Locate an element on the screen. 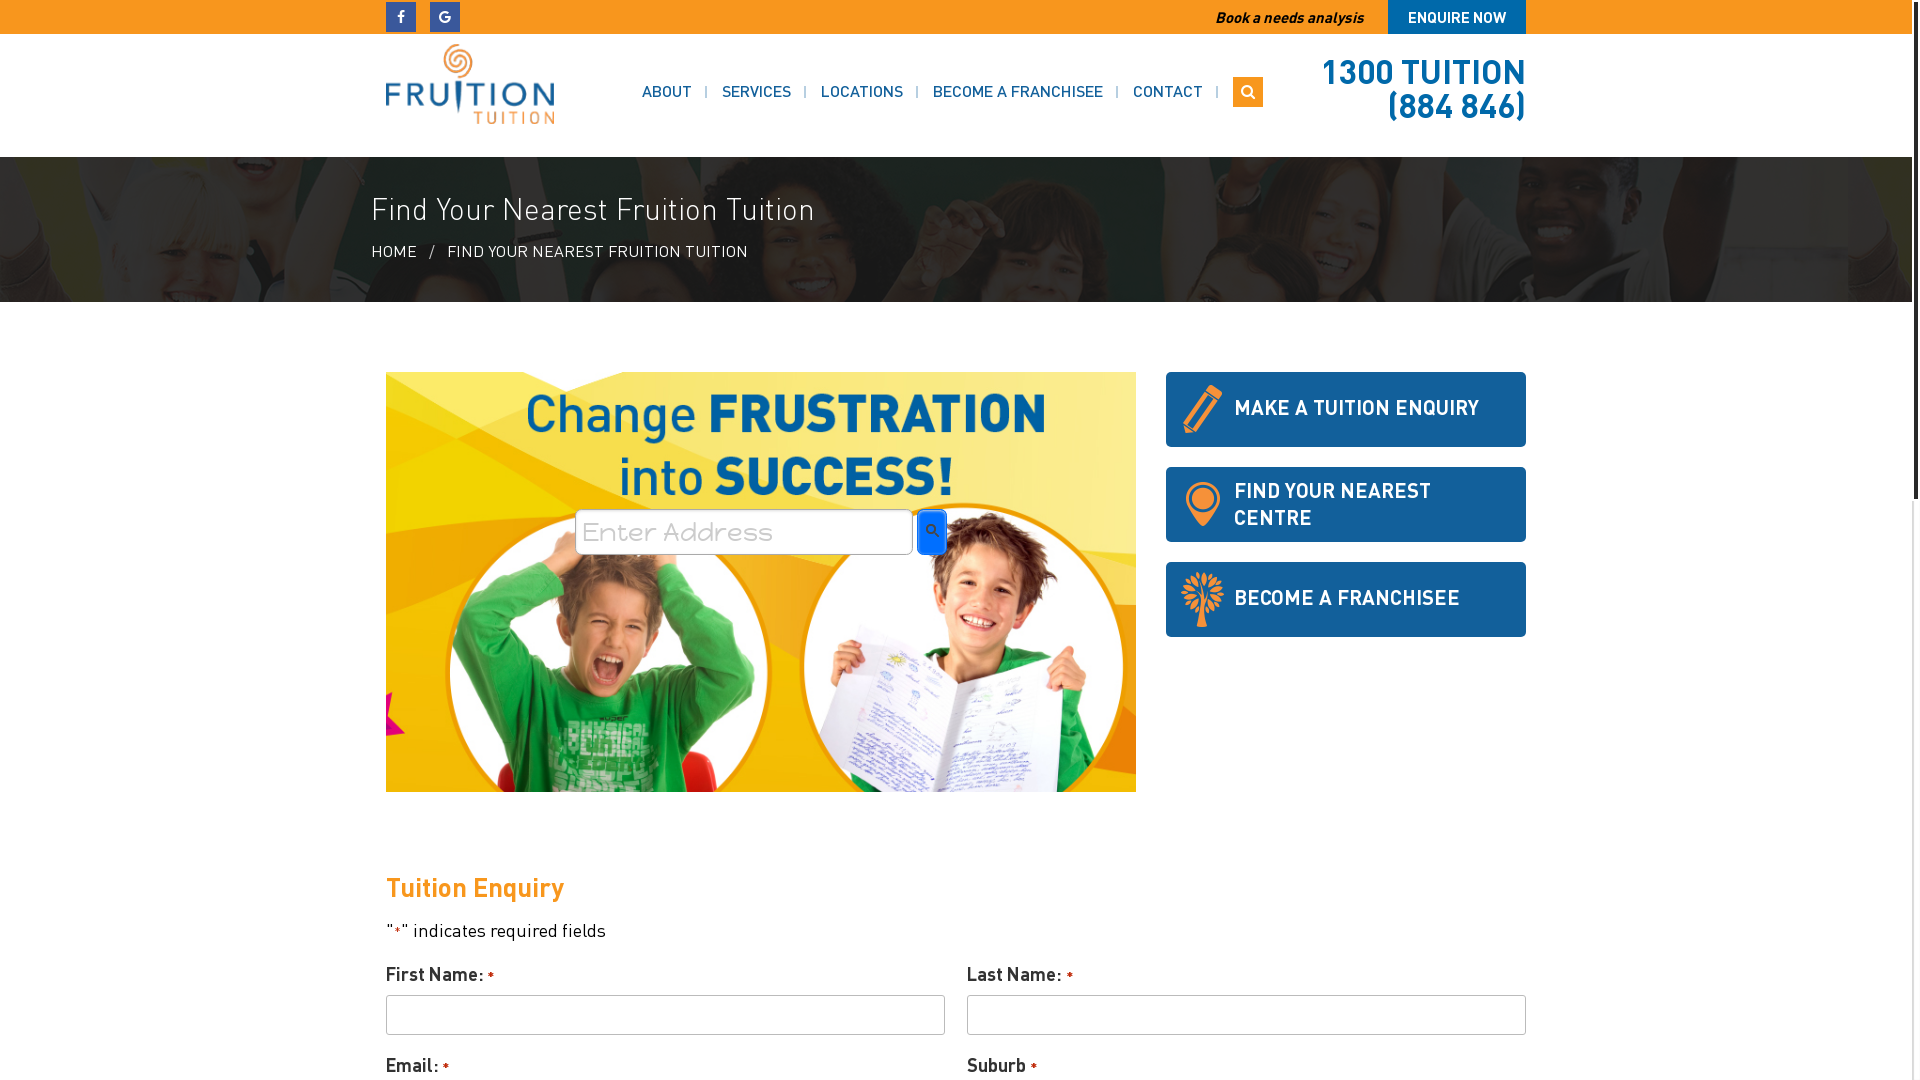 This screenshot has height=1080, width=1920. HOME is located at coordinates (394, 250).